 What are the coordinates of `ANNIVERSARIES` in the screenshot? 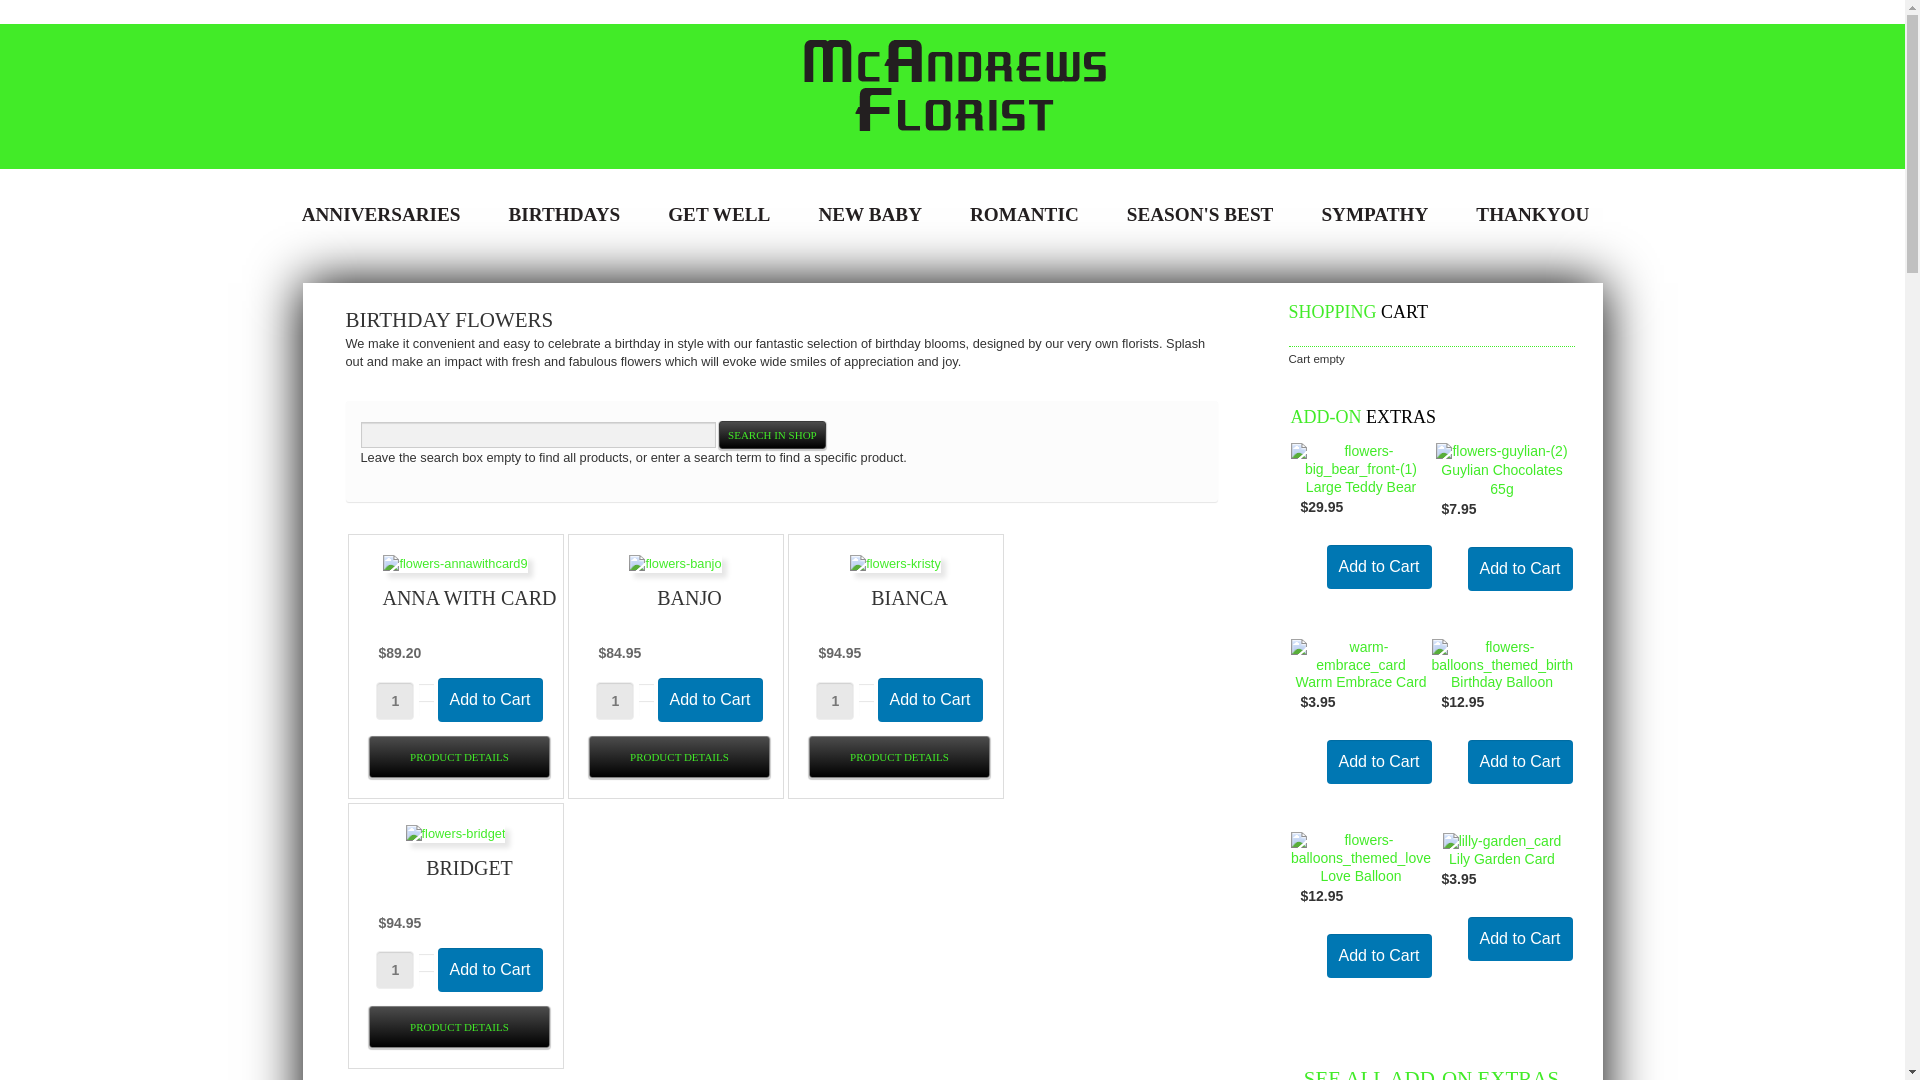 It's located at (382, 214).